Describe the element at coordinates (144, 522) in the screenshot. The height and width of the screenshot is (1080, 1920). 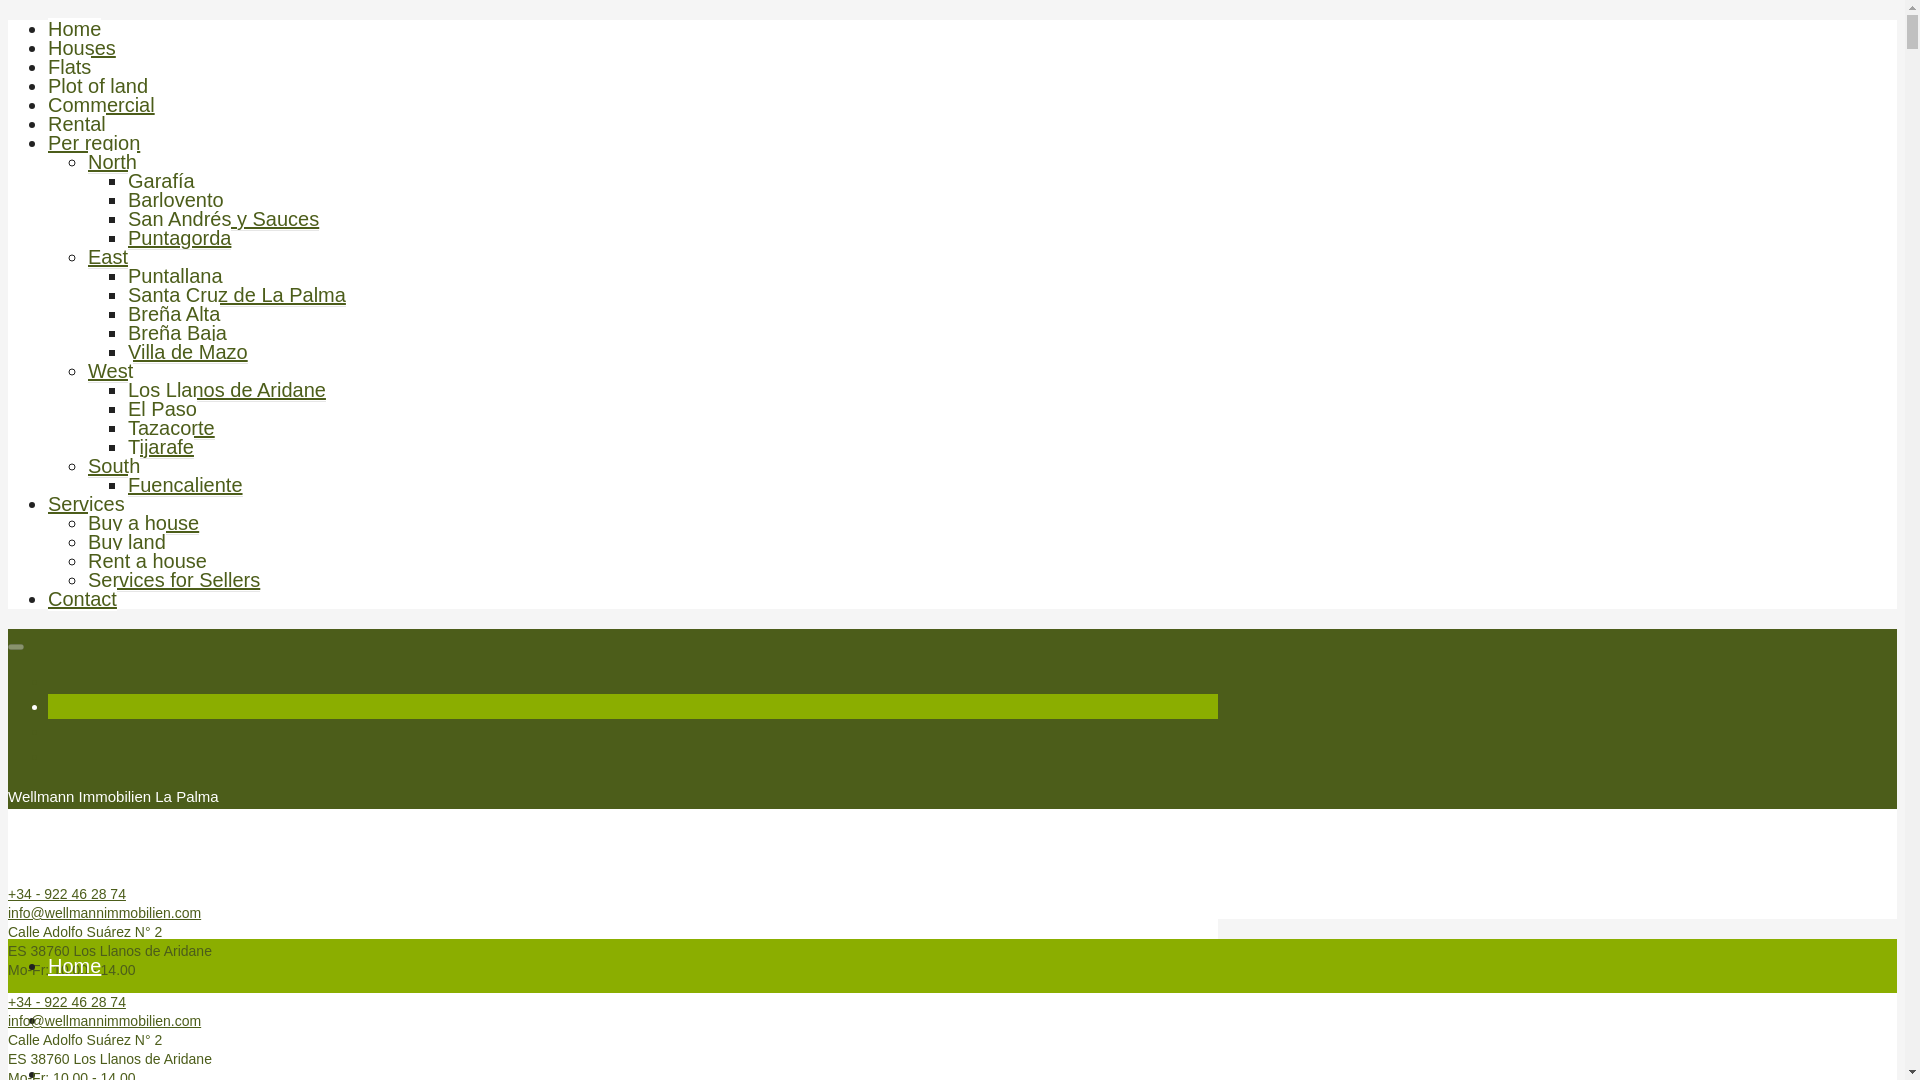
I see `Buy a house` at that location.